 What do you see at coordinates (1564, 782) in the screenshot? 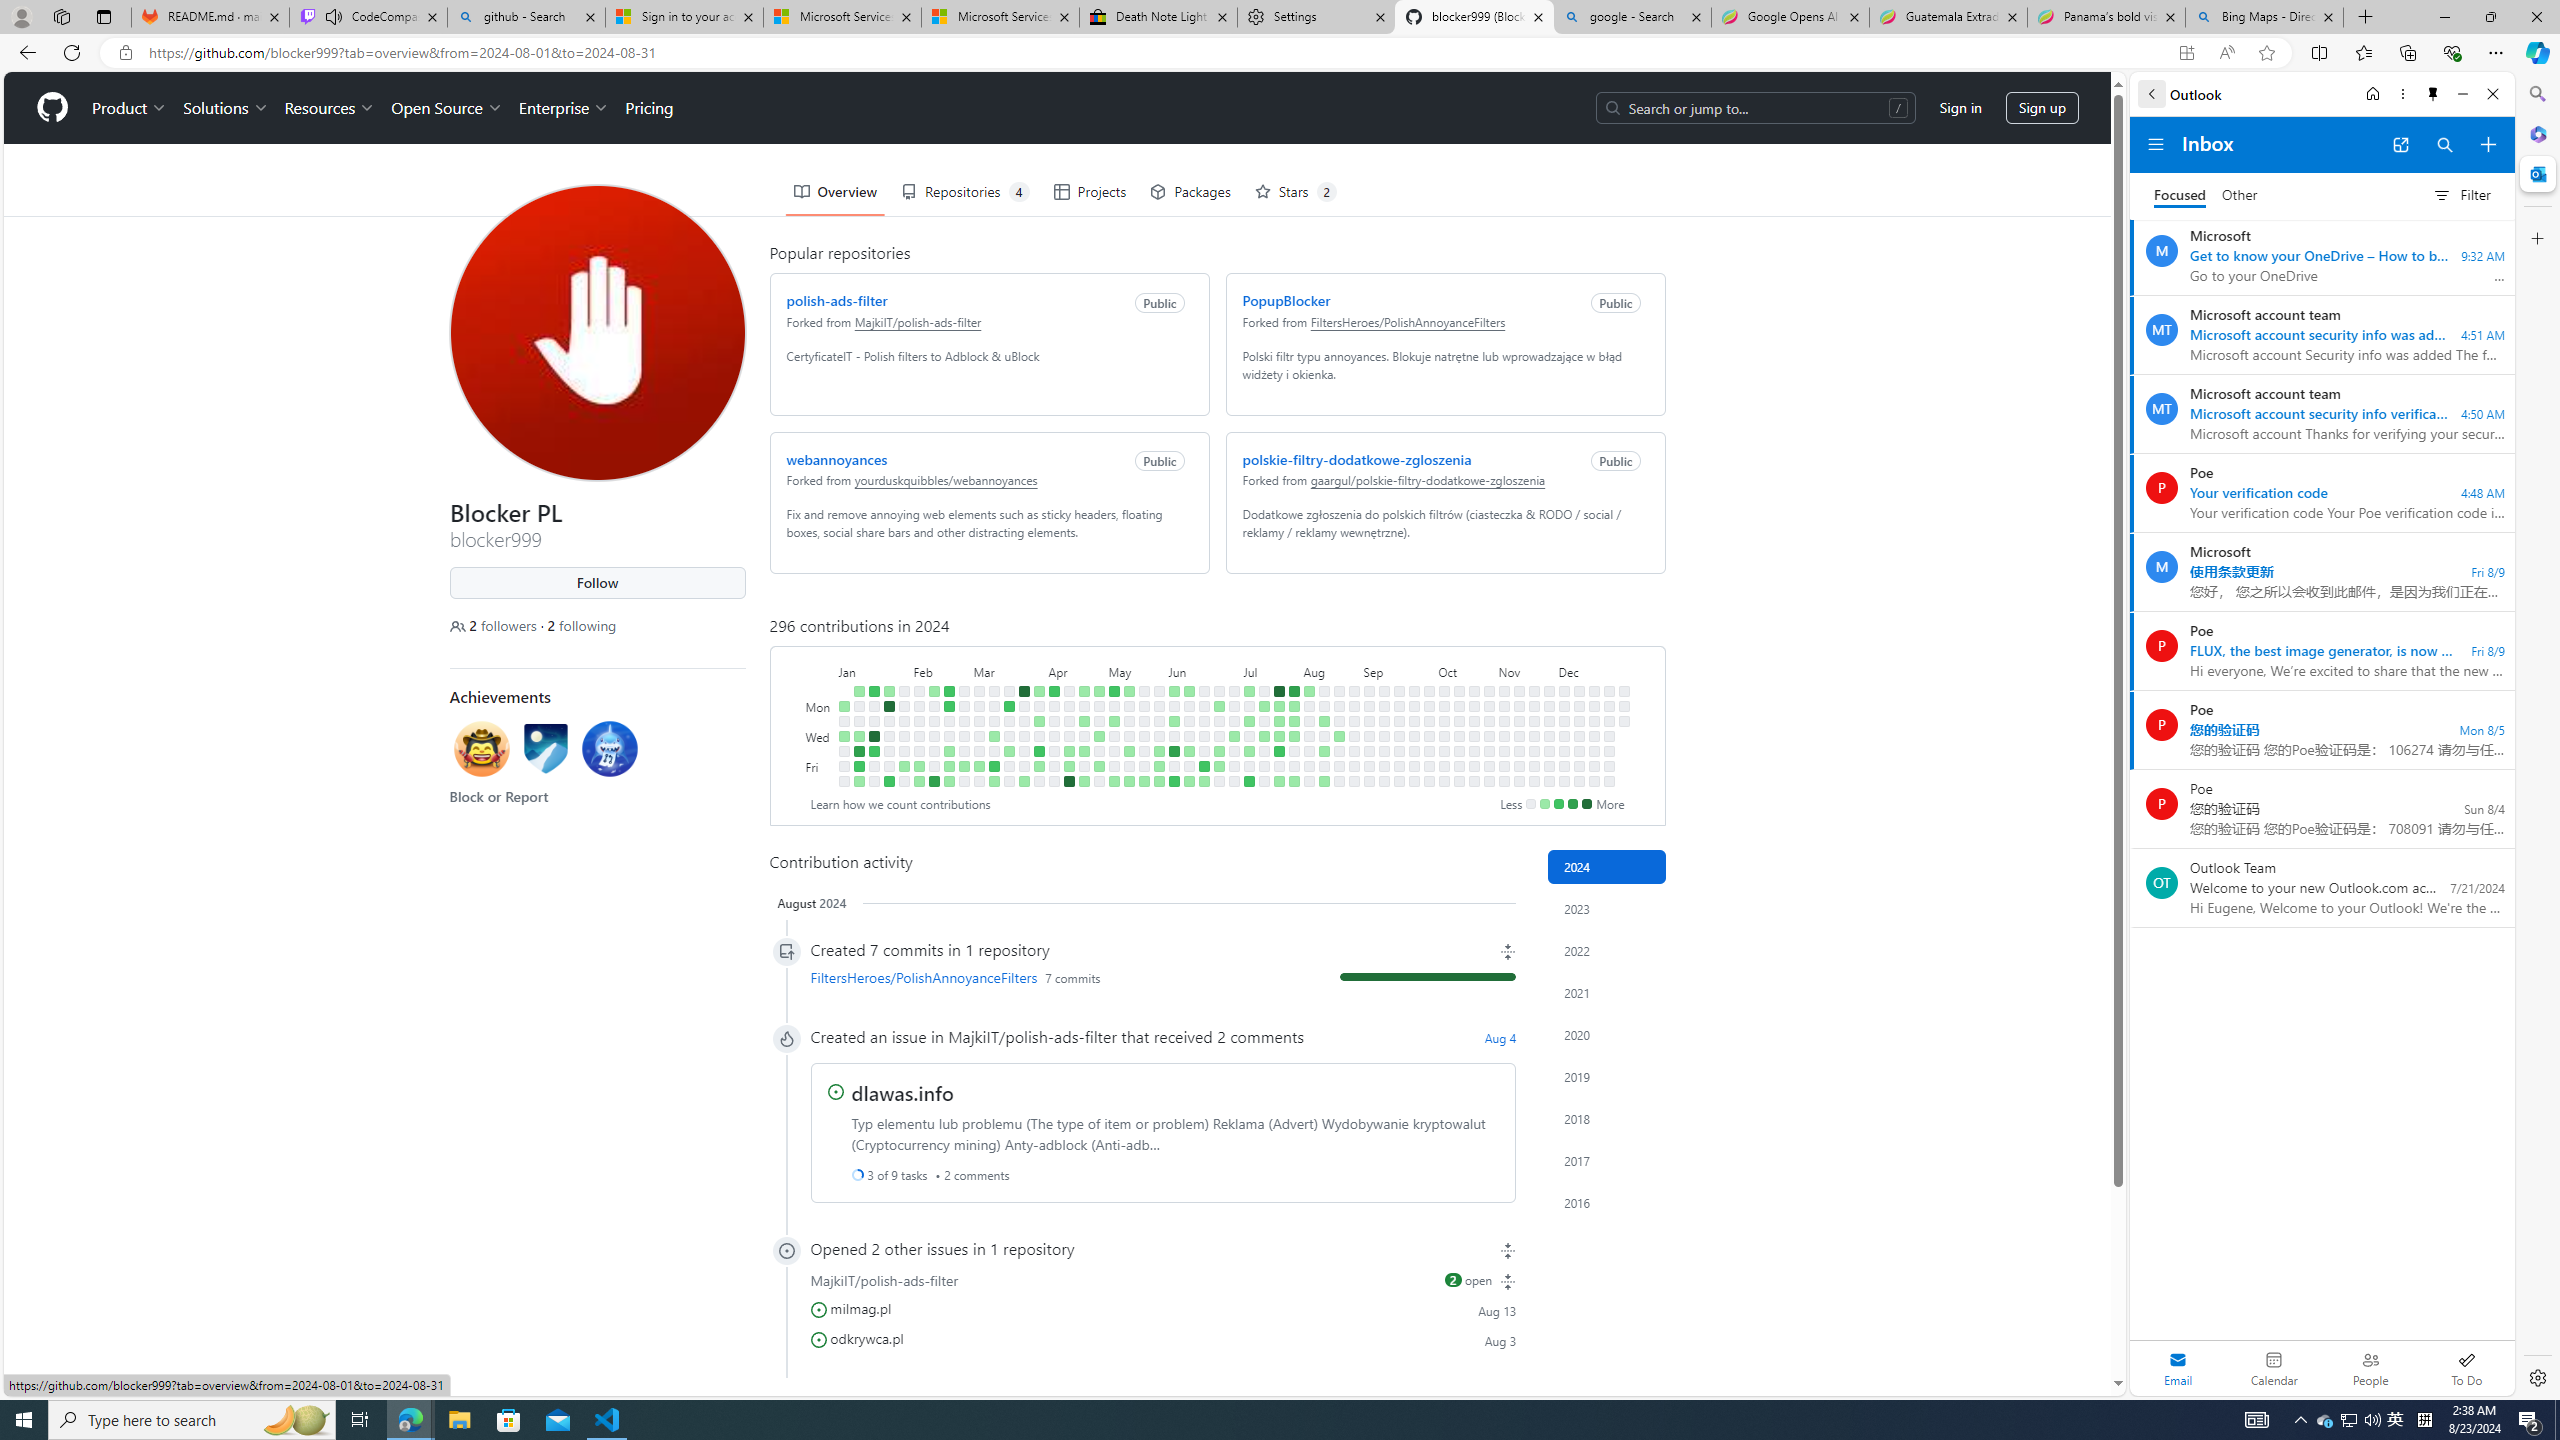
I see `No contributions on December 7th.` at bounding box center [1564, 782].